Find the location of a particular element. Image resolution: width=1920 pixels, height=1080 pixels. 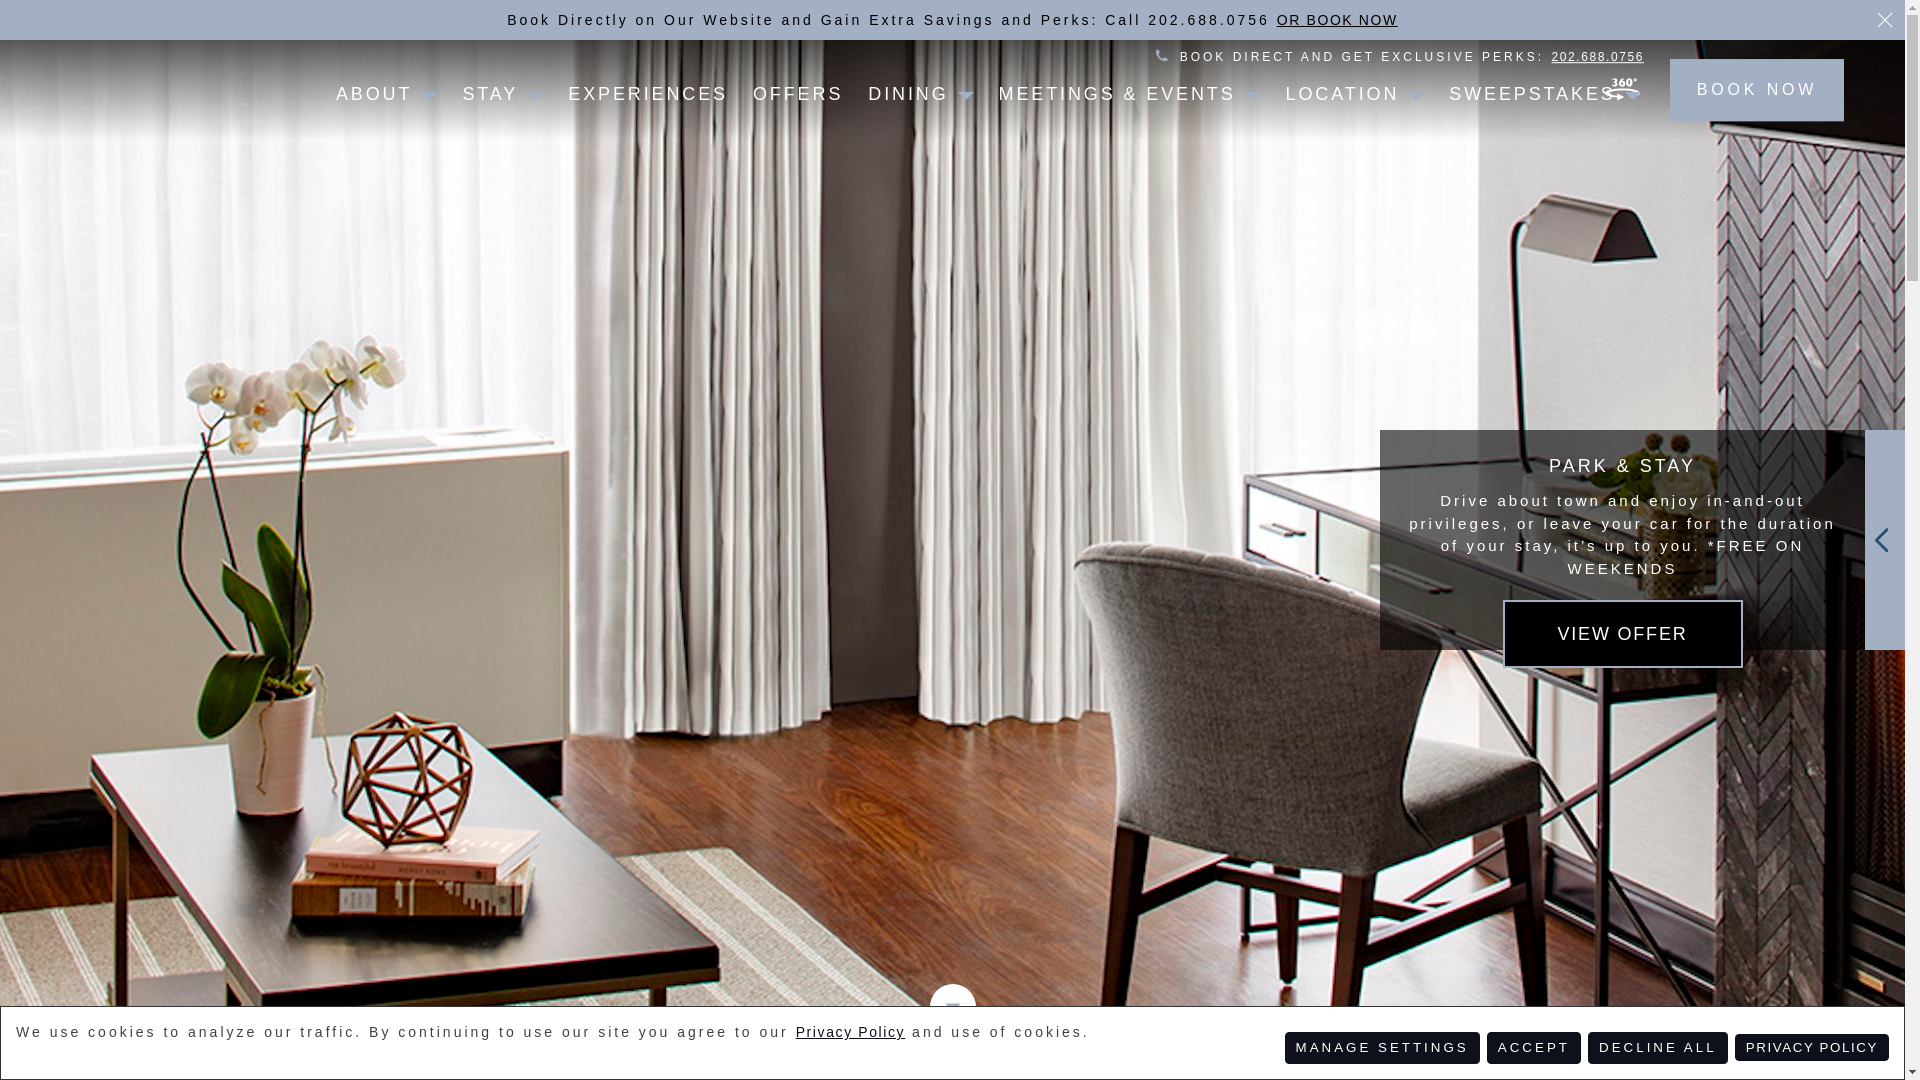

Close is located at coordinates (1885, 20).